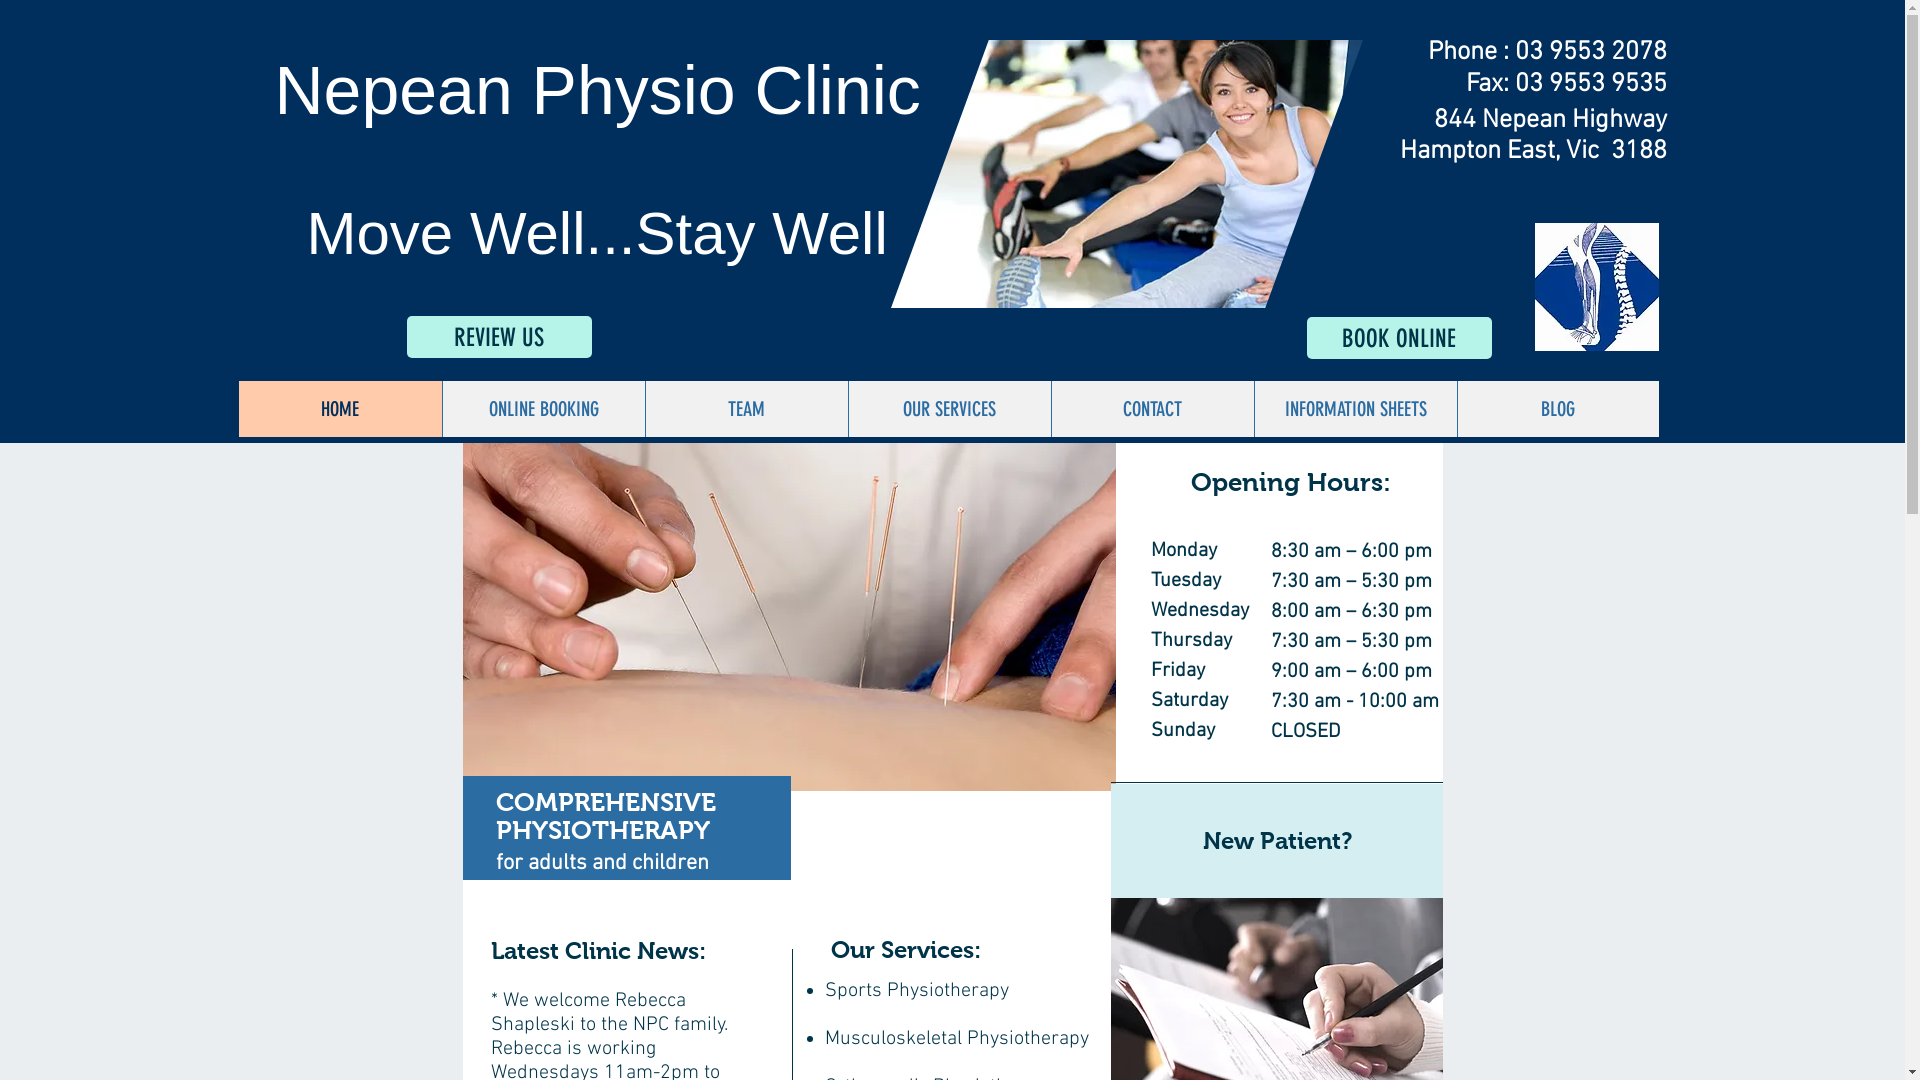 The width and height of the screenshot is (1920, 1080). Describe the element at coordinates (950, 409) in the screenshot. I see `OUR SERVICES` at that location.